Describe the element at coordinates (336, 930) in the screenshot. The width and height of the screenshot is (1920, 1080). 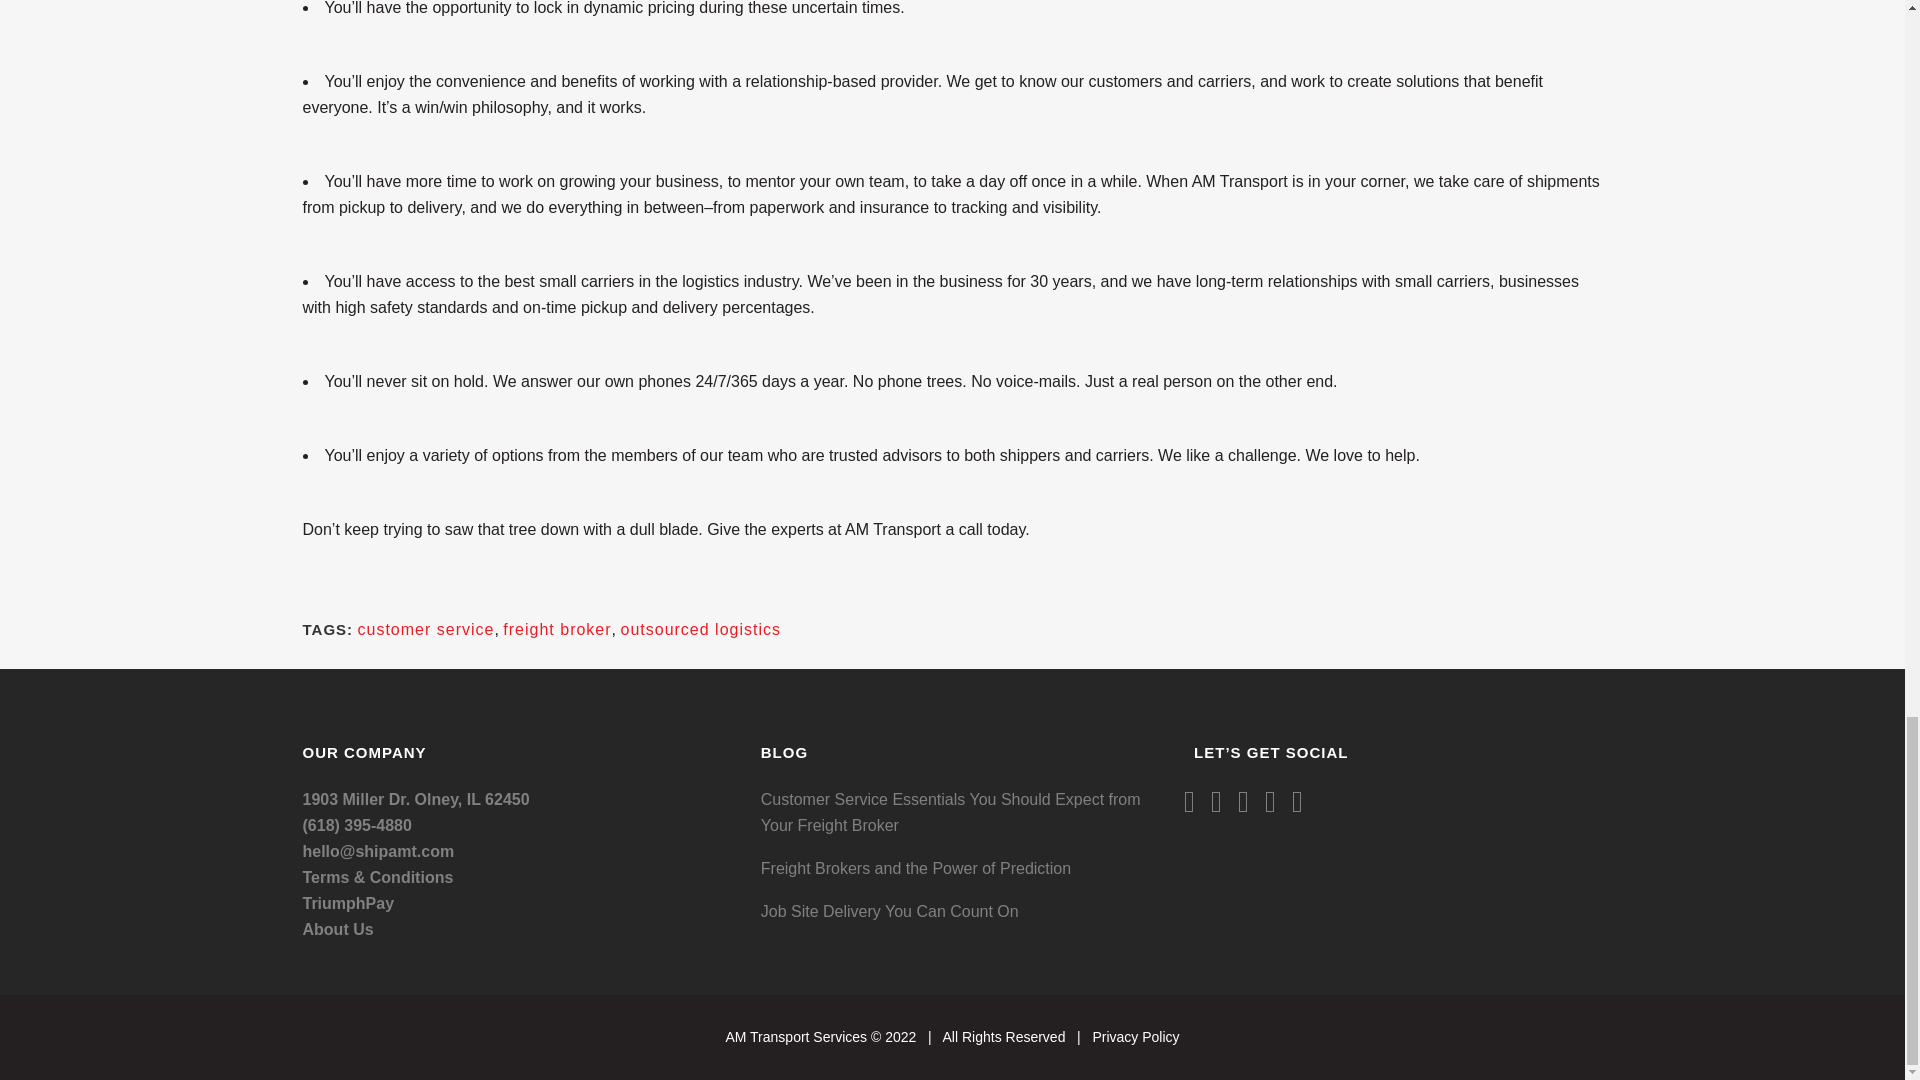
I see `About Us` at that location.